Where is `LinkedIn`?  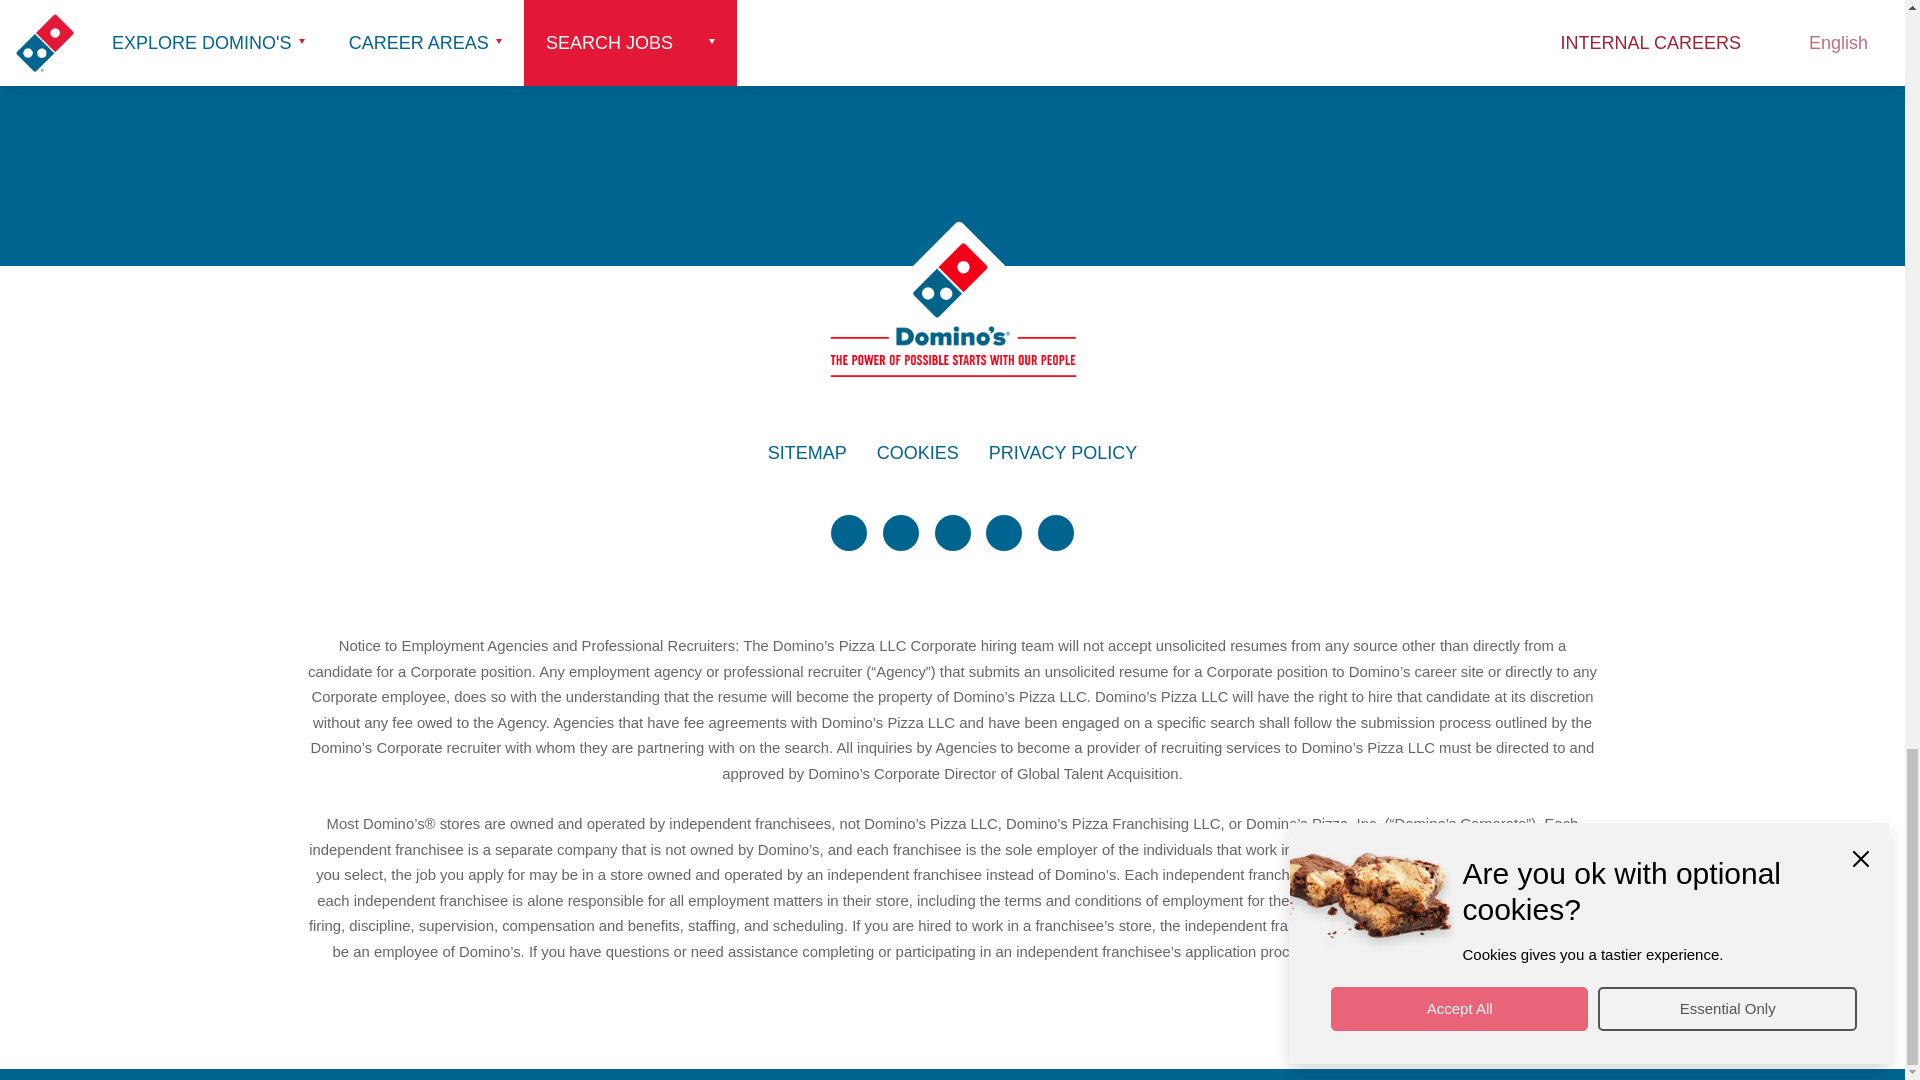 LinkedIn is located at coordinates (951, 532).